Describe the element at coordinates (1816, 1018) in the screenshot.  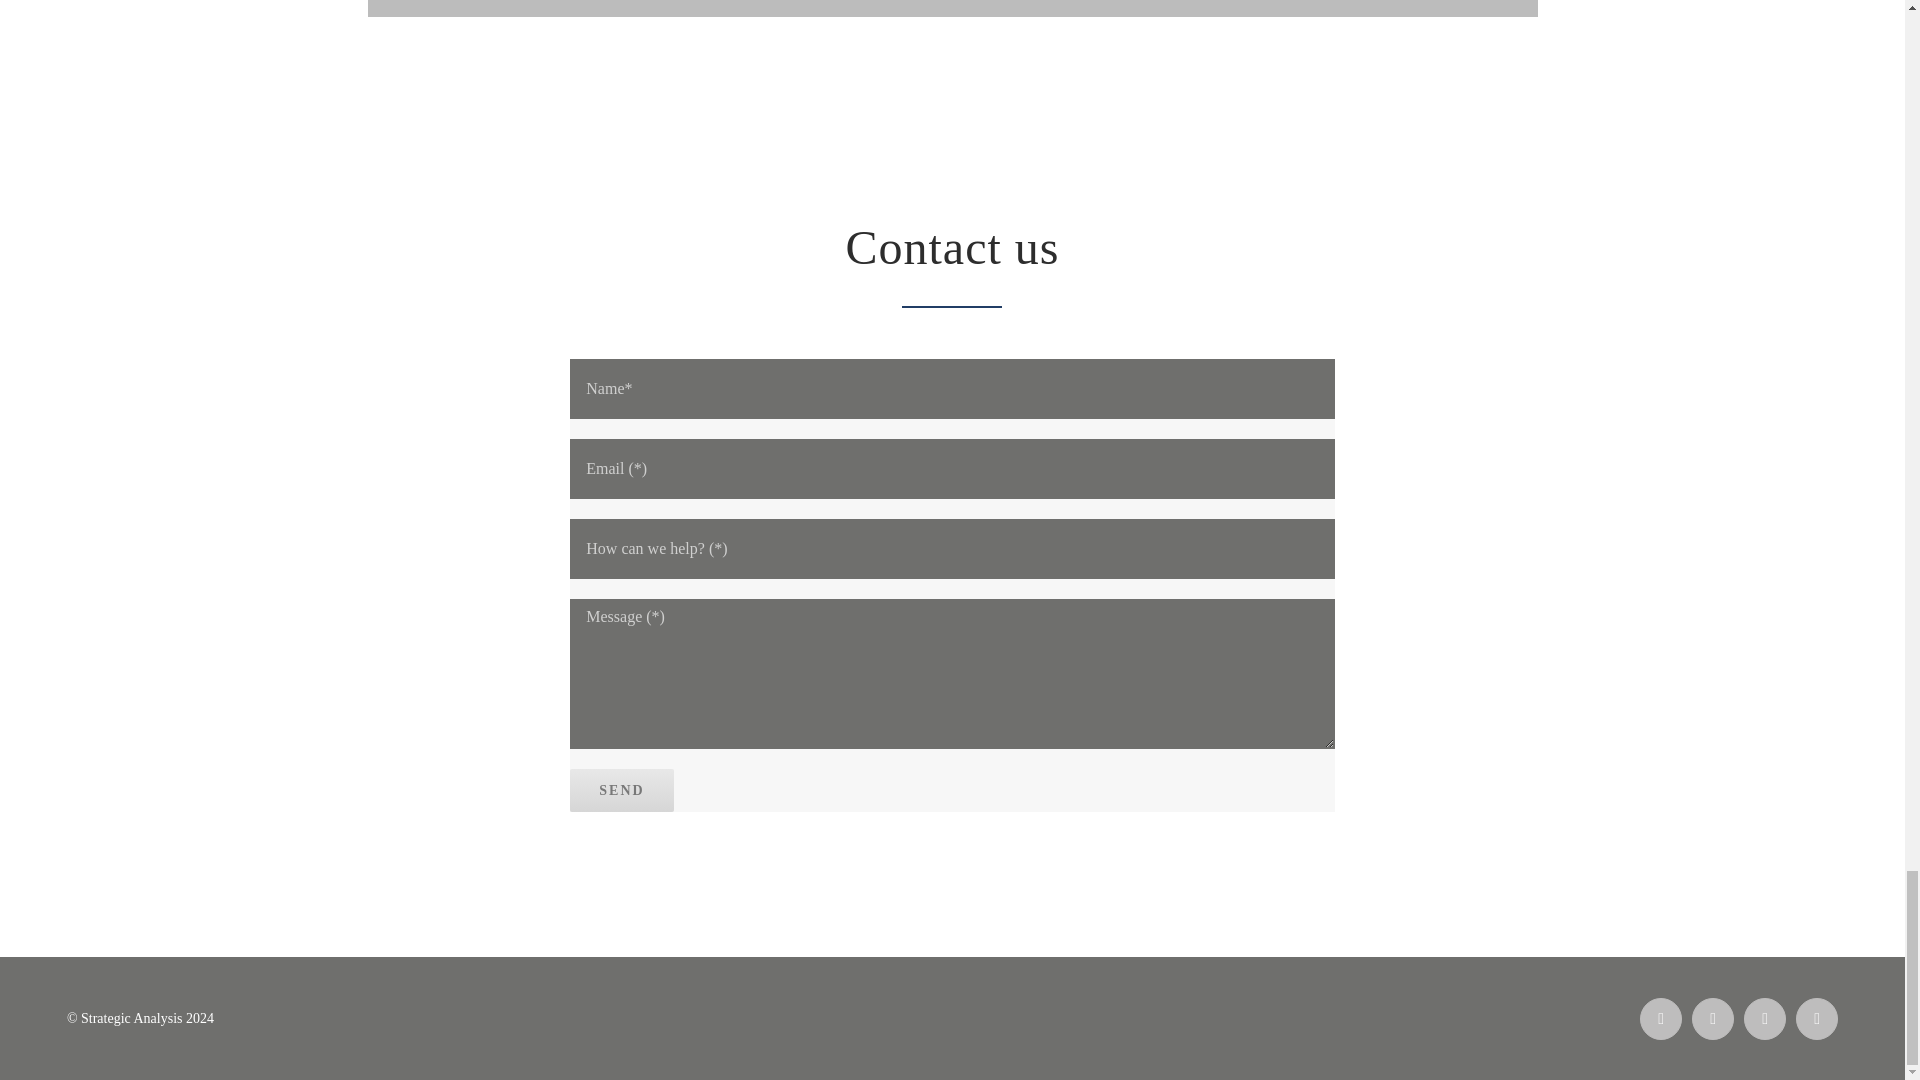
I see `Instagram` at that location.